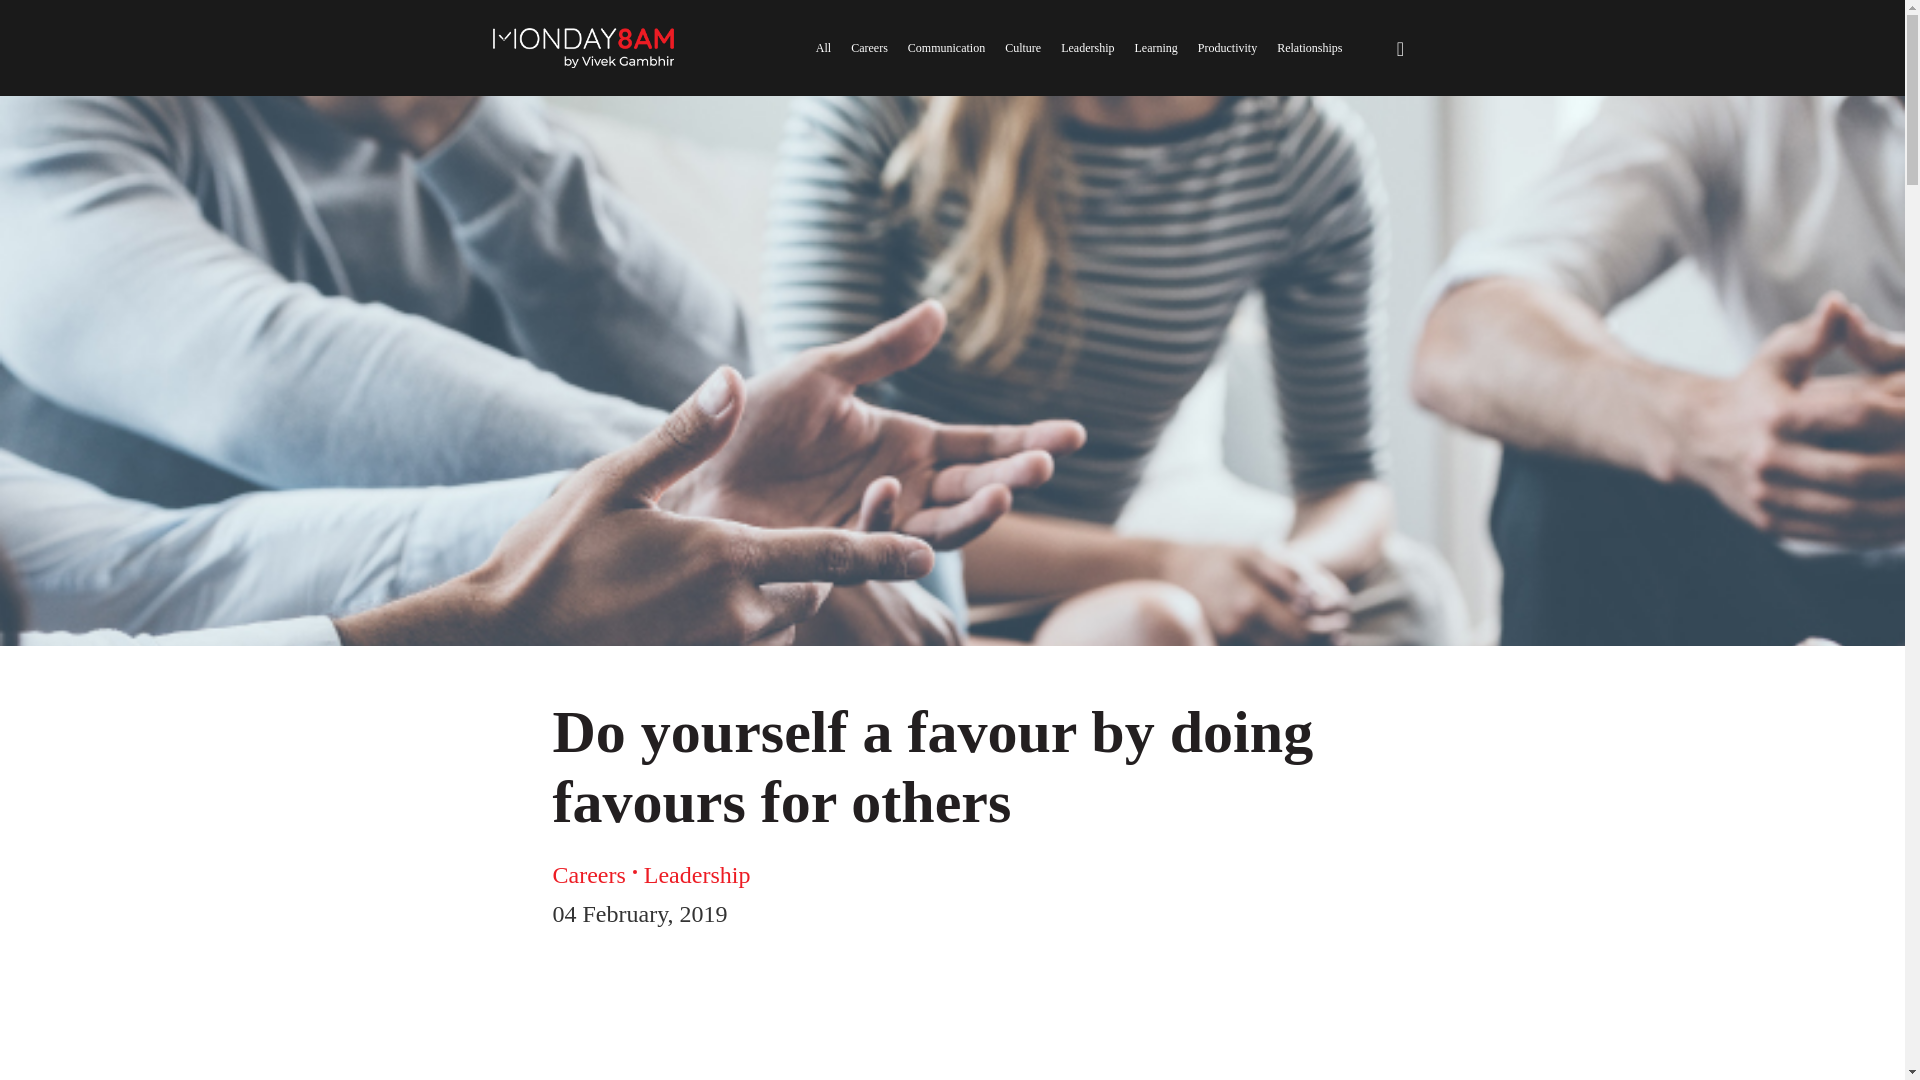  I want to click on Tweet this, so click(1870, 866).